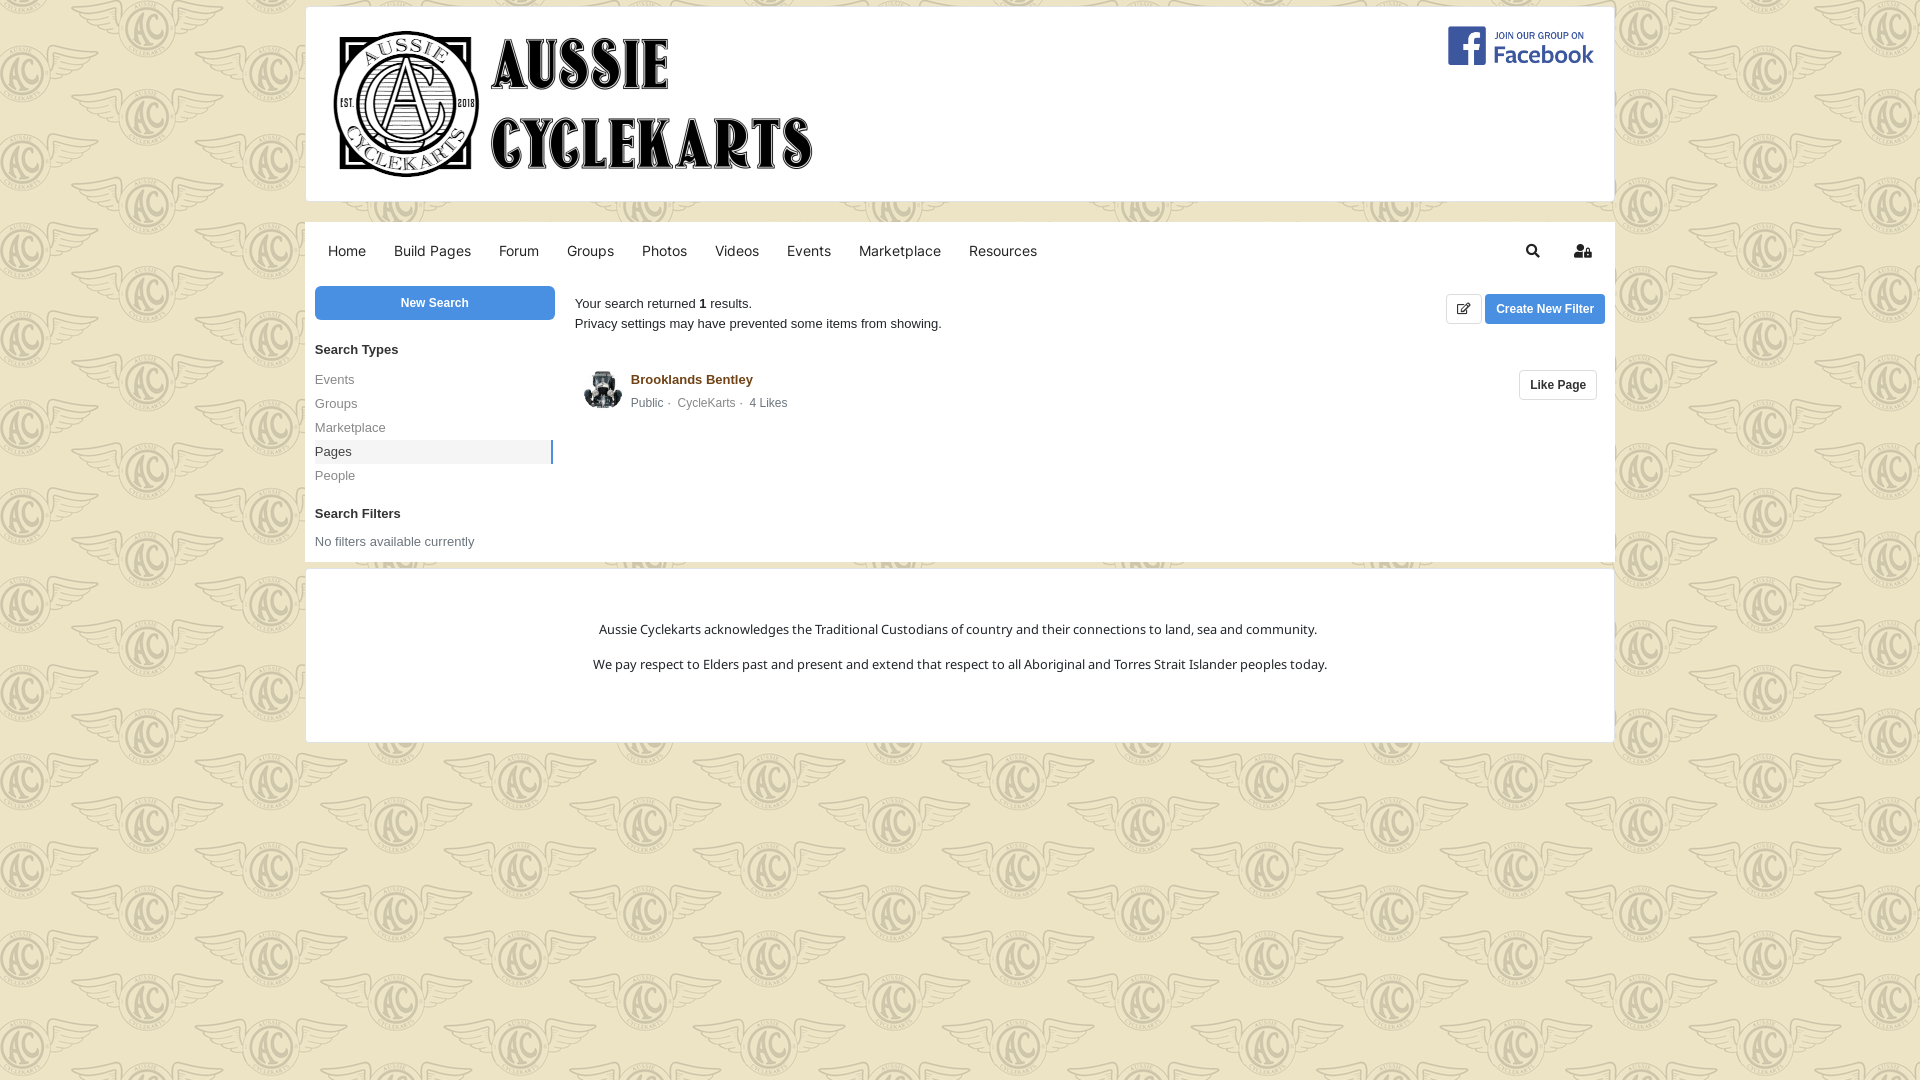 This screenshot has width=1920, height=1080. Describe the element at coordinates (809, 251) in the screenshot. I see `Events` at that location.